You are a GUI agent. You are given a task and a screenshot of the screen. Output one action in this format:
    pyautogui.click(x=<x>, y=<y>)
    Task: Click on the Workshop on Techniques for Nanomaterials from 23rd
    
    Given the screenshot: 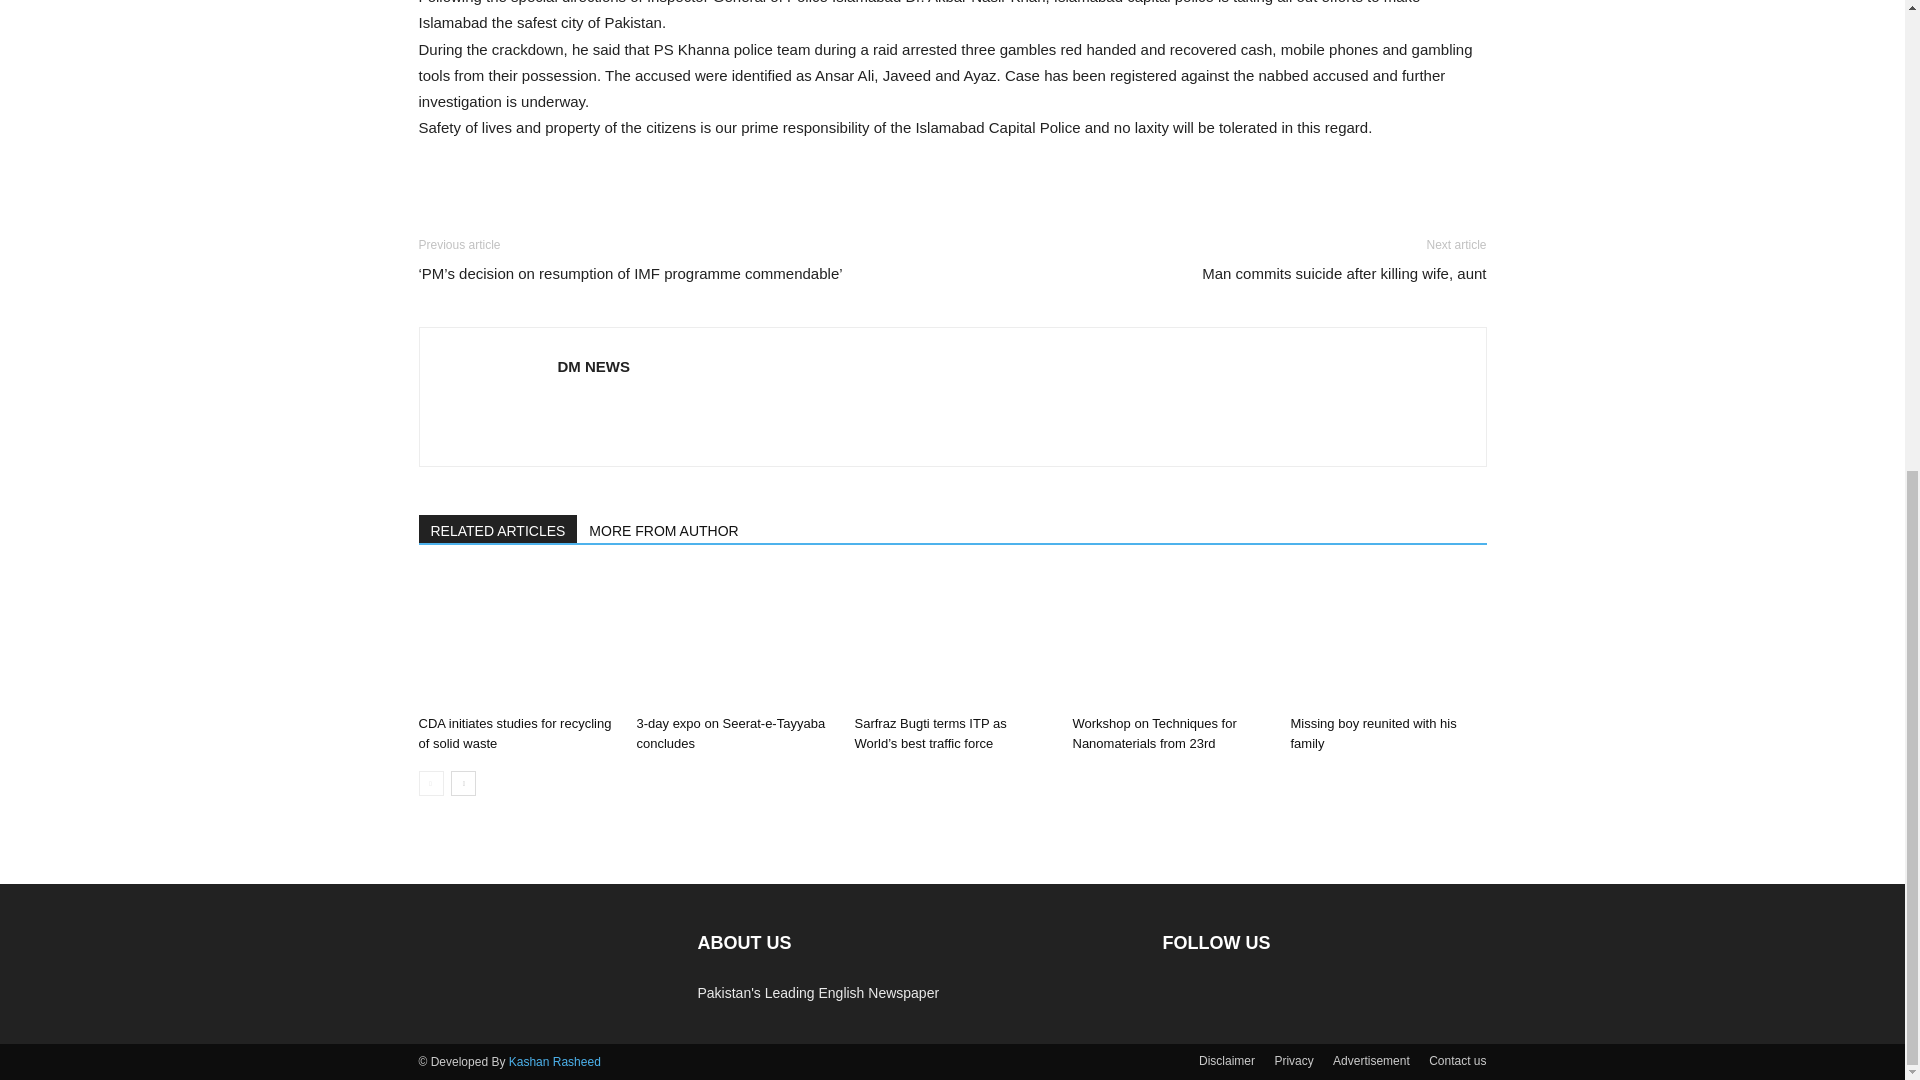 What is the action you would take?
    pyautogui.click(x=1169, y=640)
    